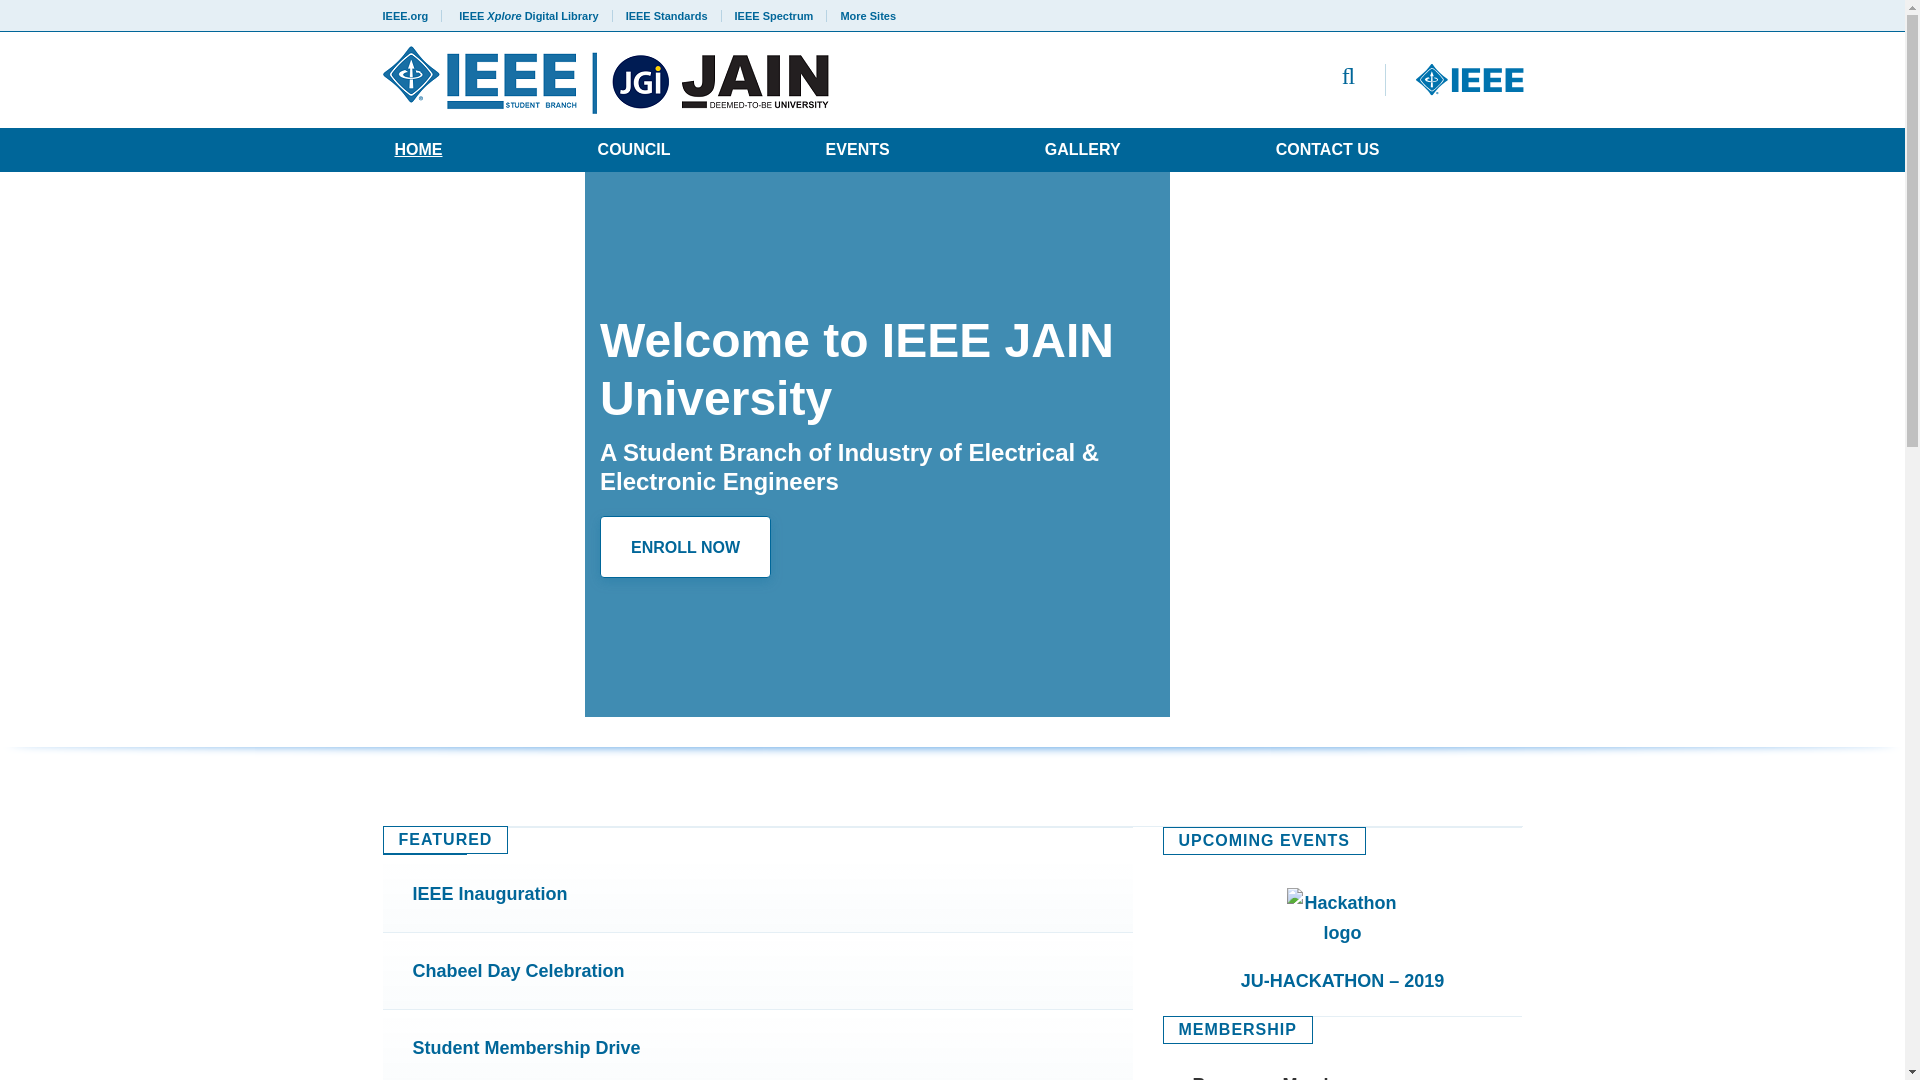 This screenshot has width=1920, height=1080. I want to click on Enroll Now, so click(685, 546).